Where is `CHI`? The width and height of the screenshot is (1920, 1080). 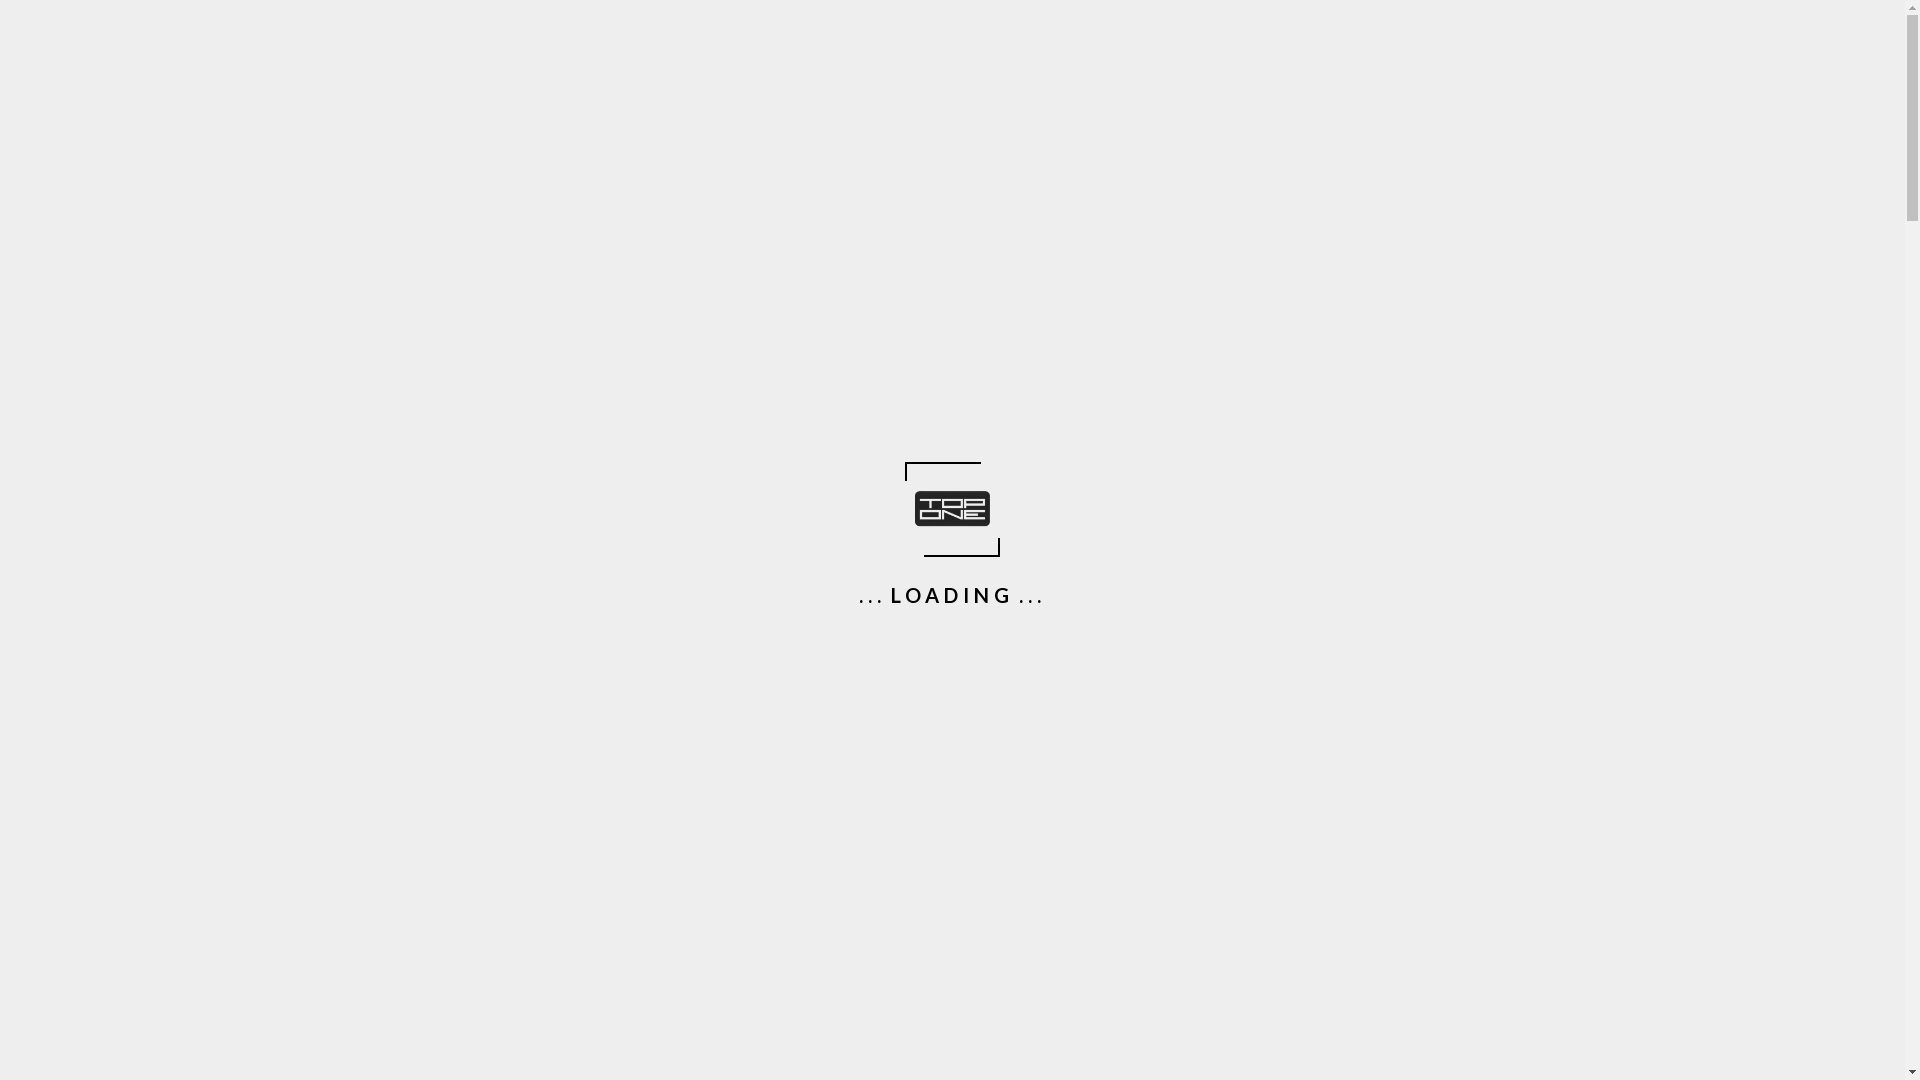
CHI is located at coordinates (376, 36).